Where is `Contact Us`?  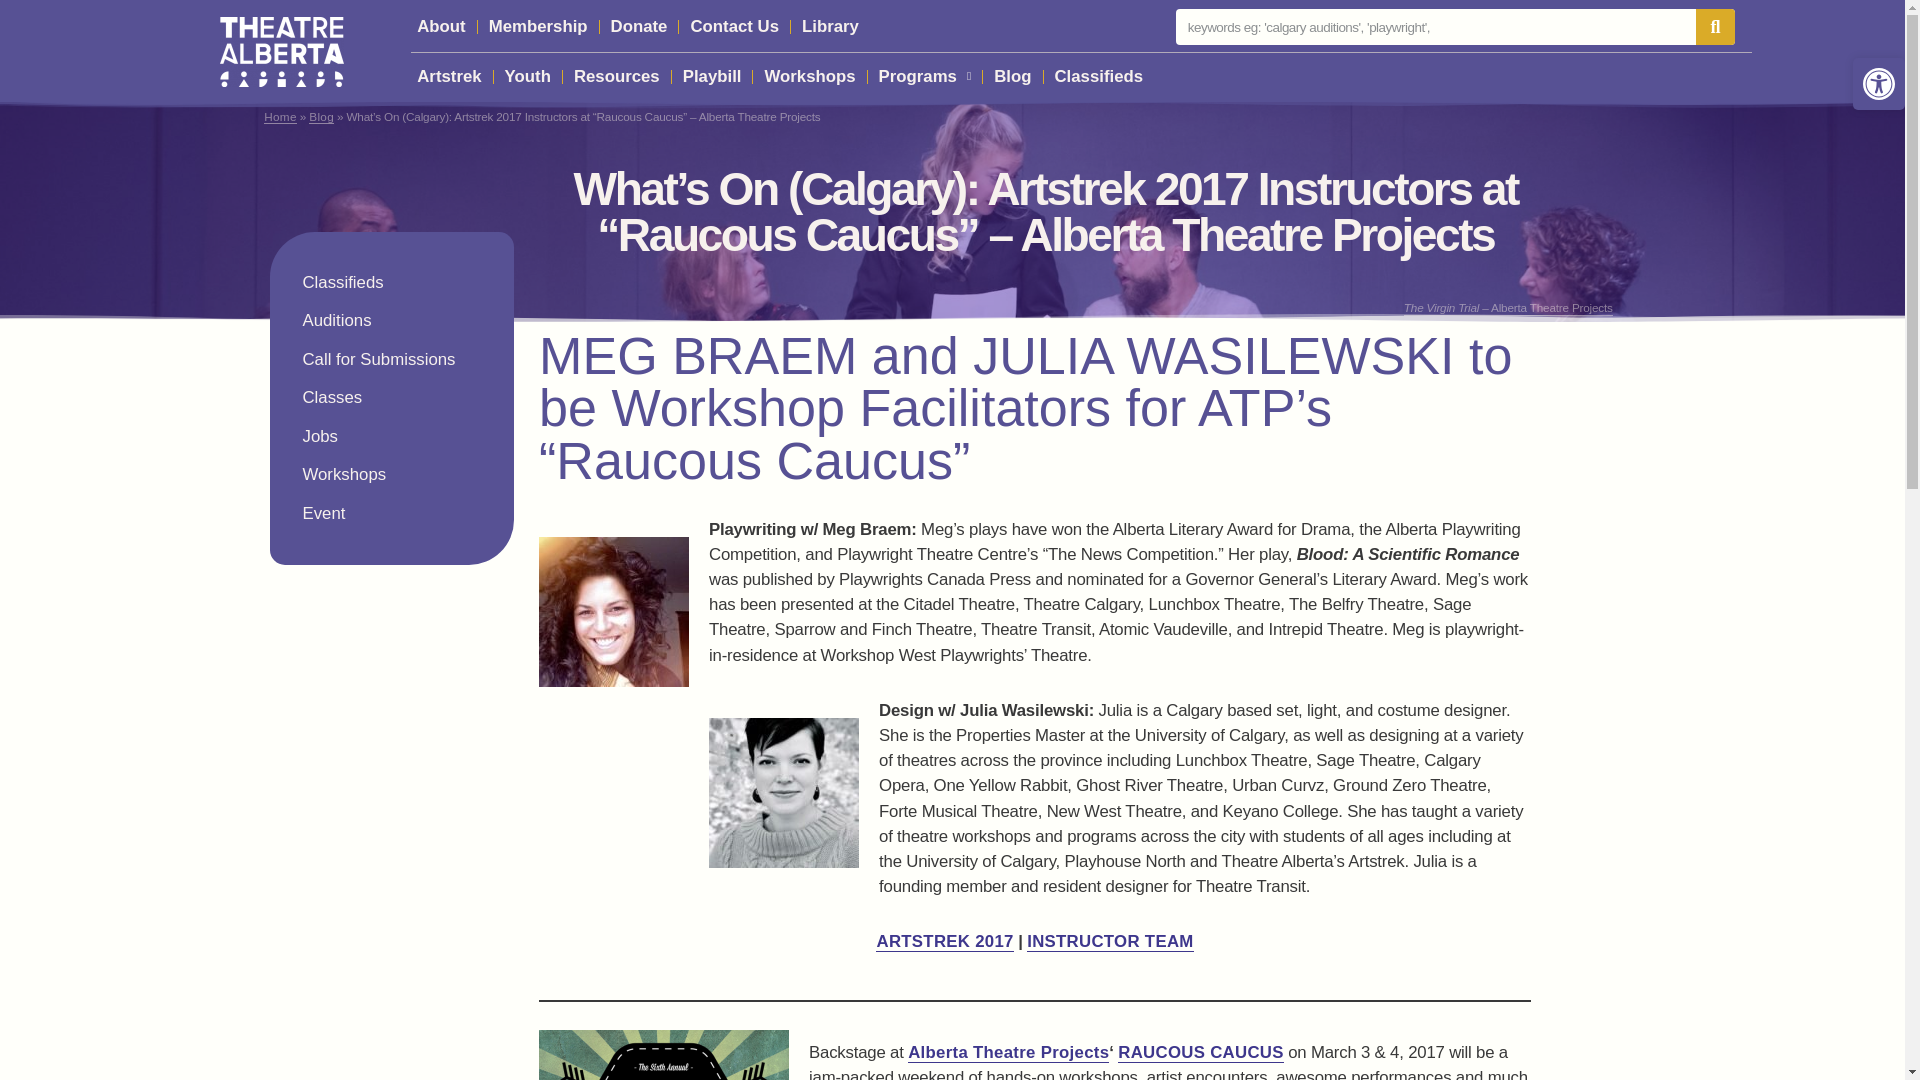 Contact Us is located at coordinates (734, 26).